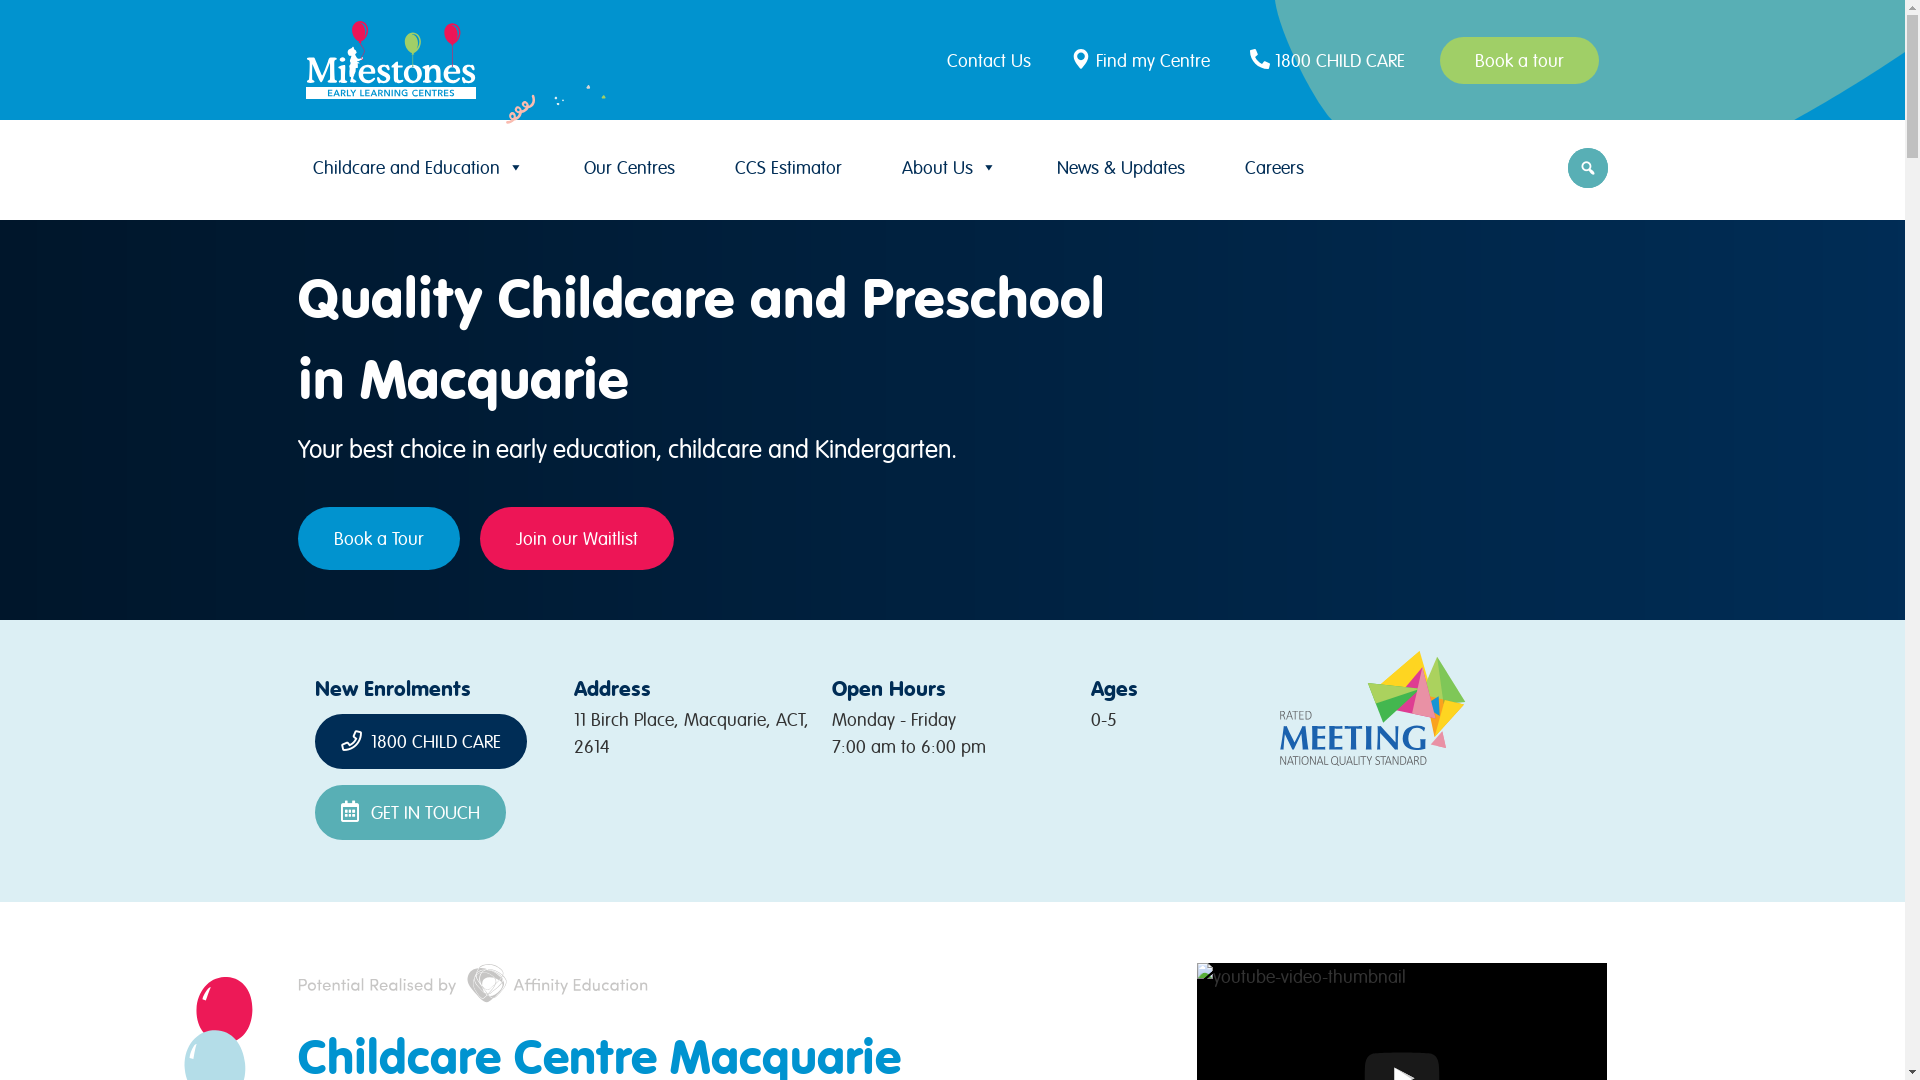 This screenshot has height=1080, width=1920. What do you see at coordinates (577, 538) in the screenshot?
I see `Join our Waitlist` at bounding box center [577, 538].